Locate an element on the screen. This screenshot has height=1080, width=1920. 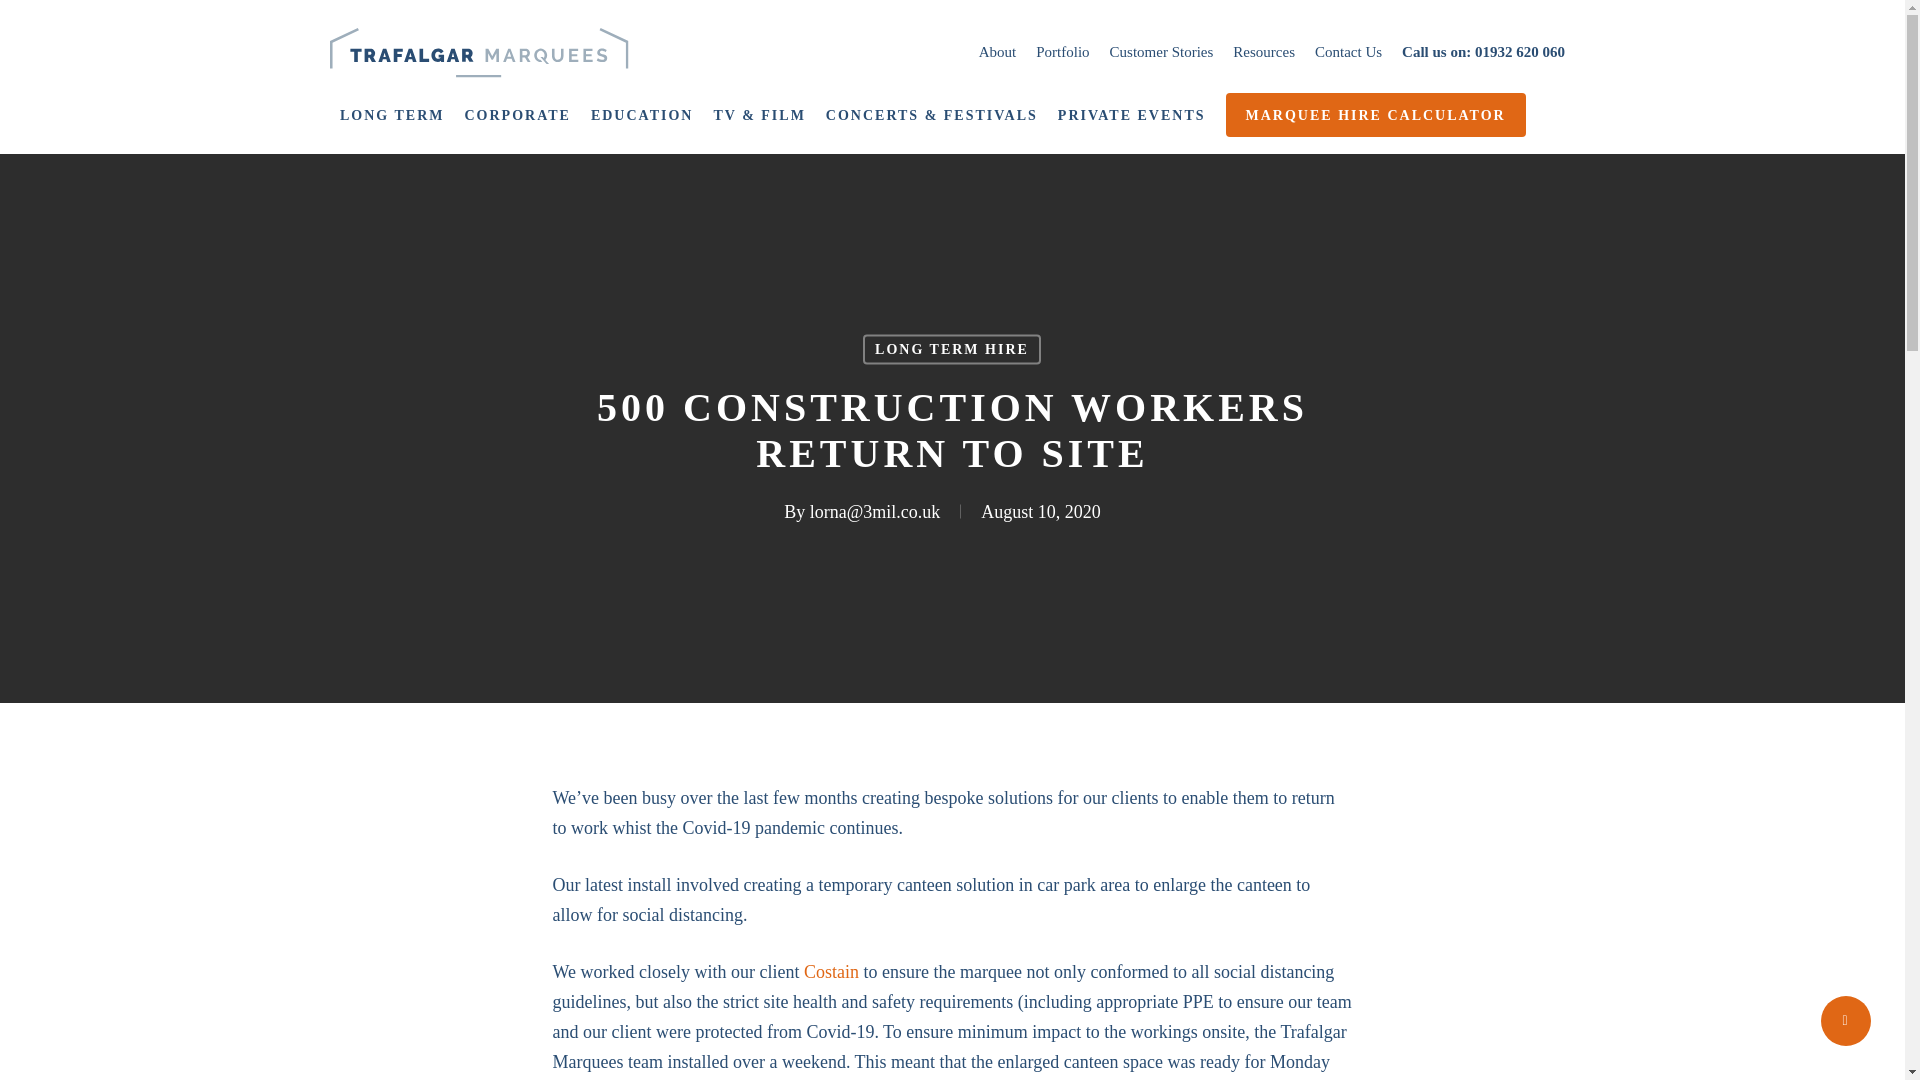
Contact Us is located at coordinates (1348, 52).